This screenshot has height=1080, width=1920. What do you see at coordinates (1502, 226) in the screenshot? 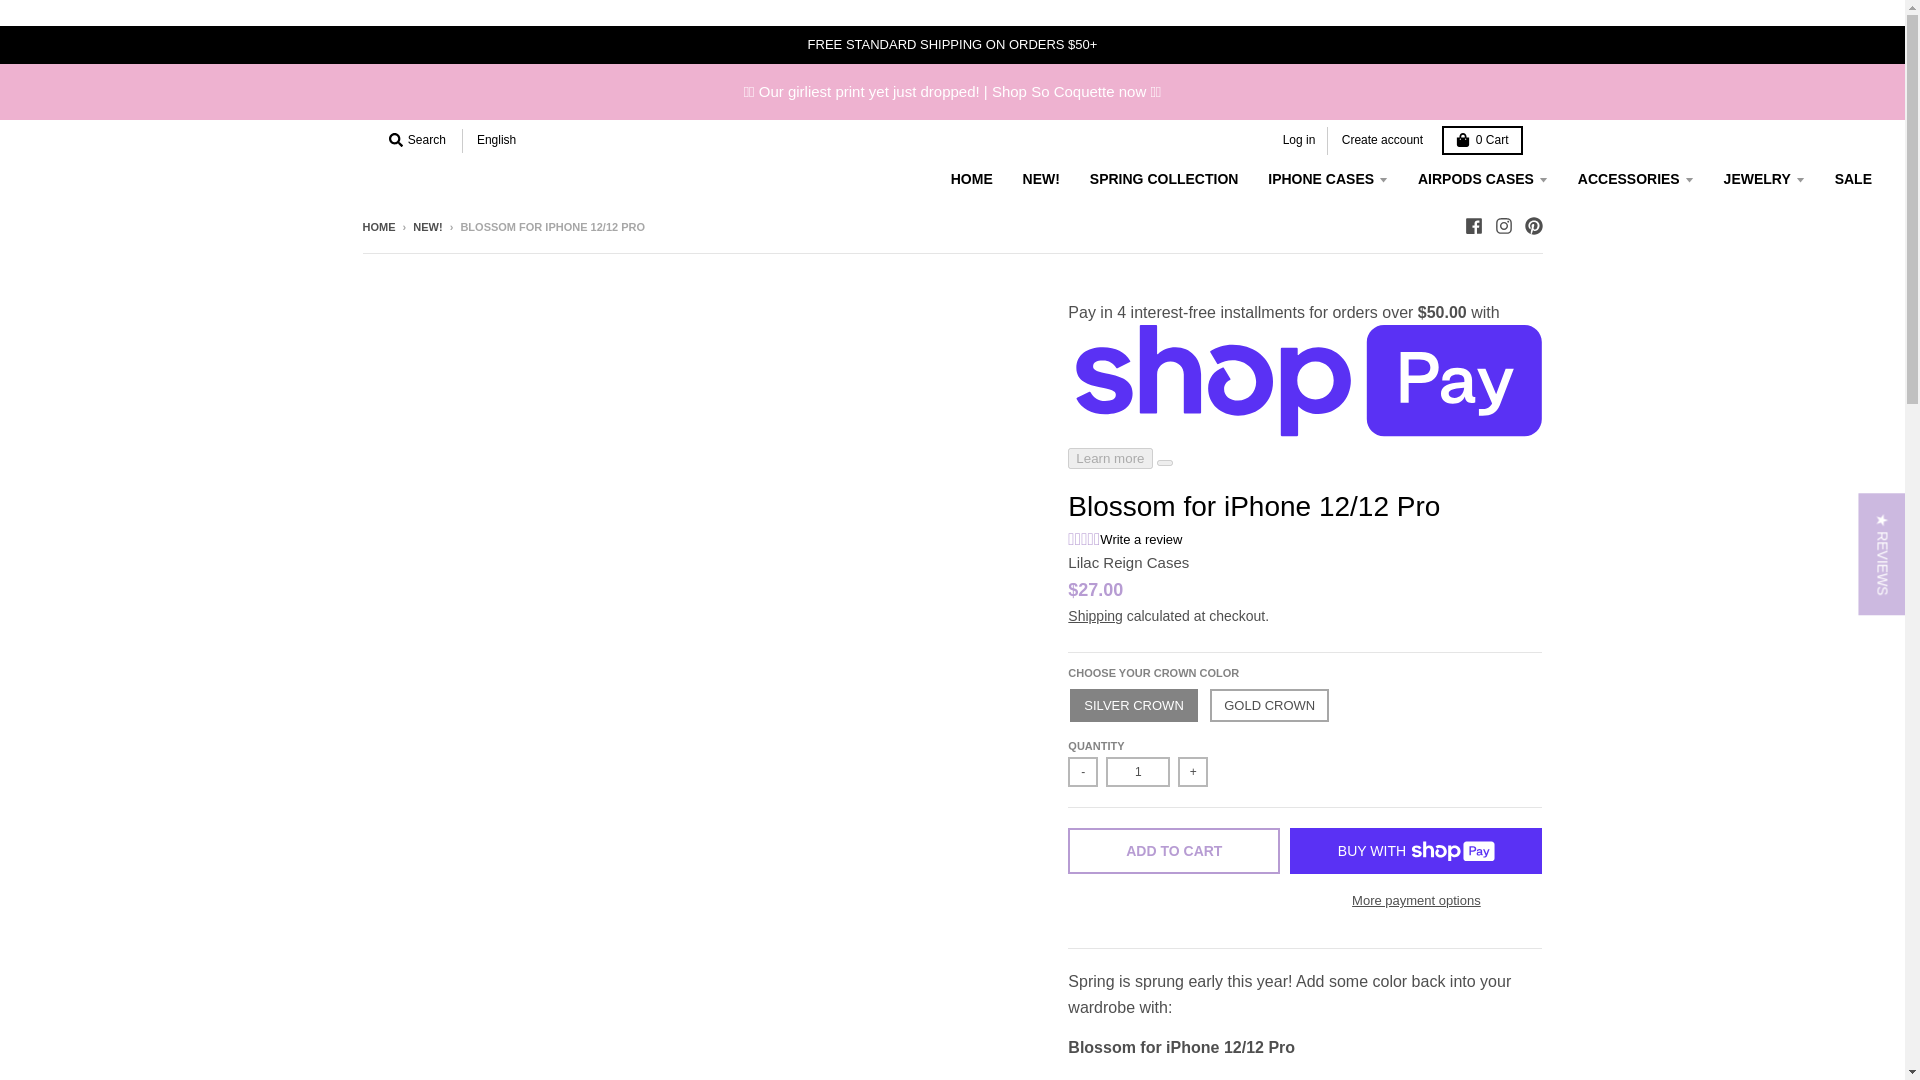
I see `Instagram - Lilac Reign Cases` at bounding box center [1502, 226].